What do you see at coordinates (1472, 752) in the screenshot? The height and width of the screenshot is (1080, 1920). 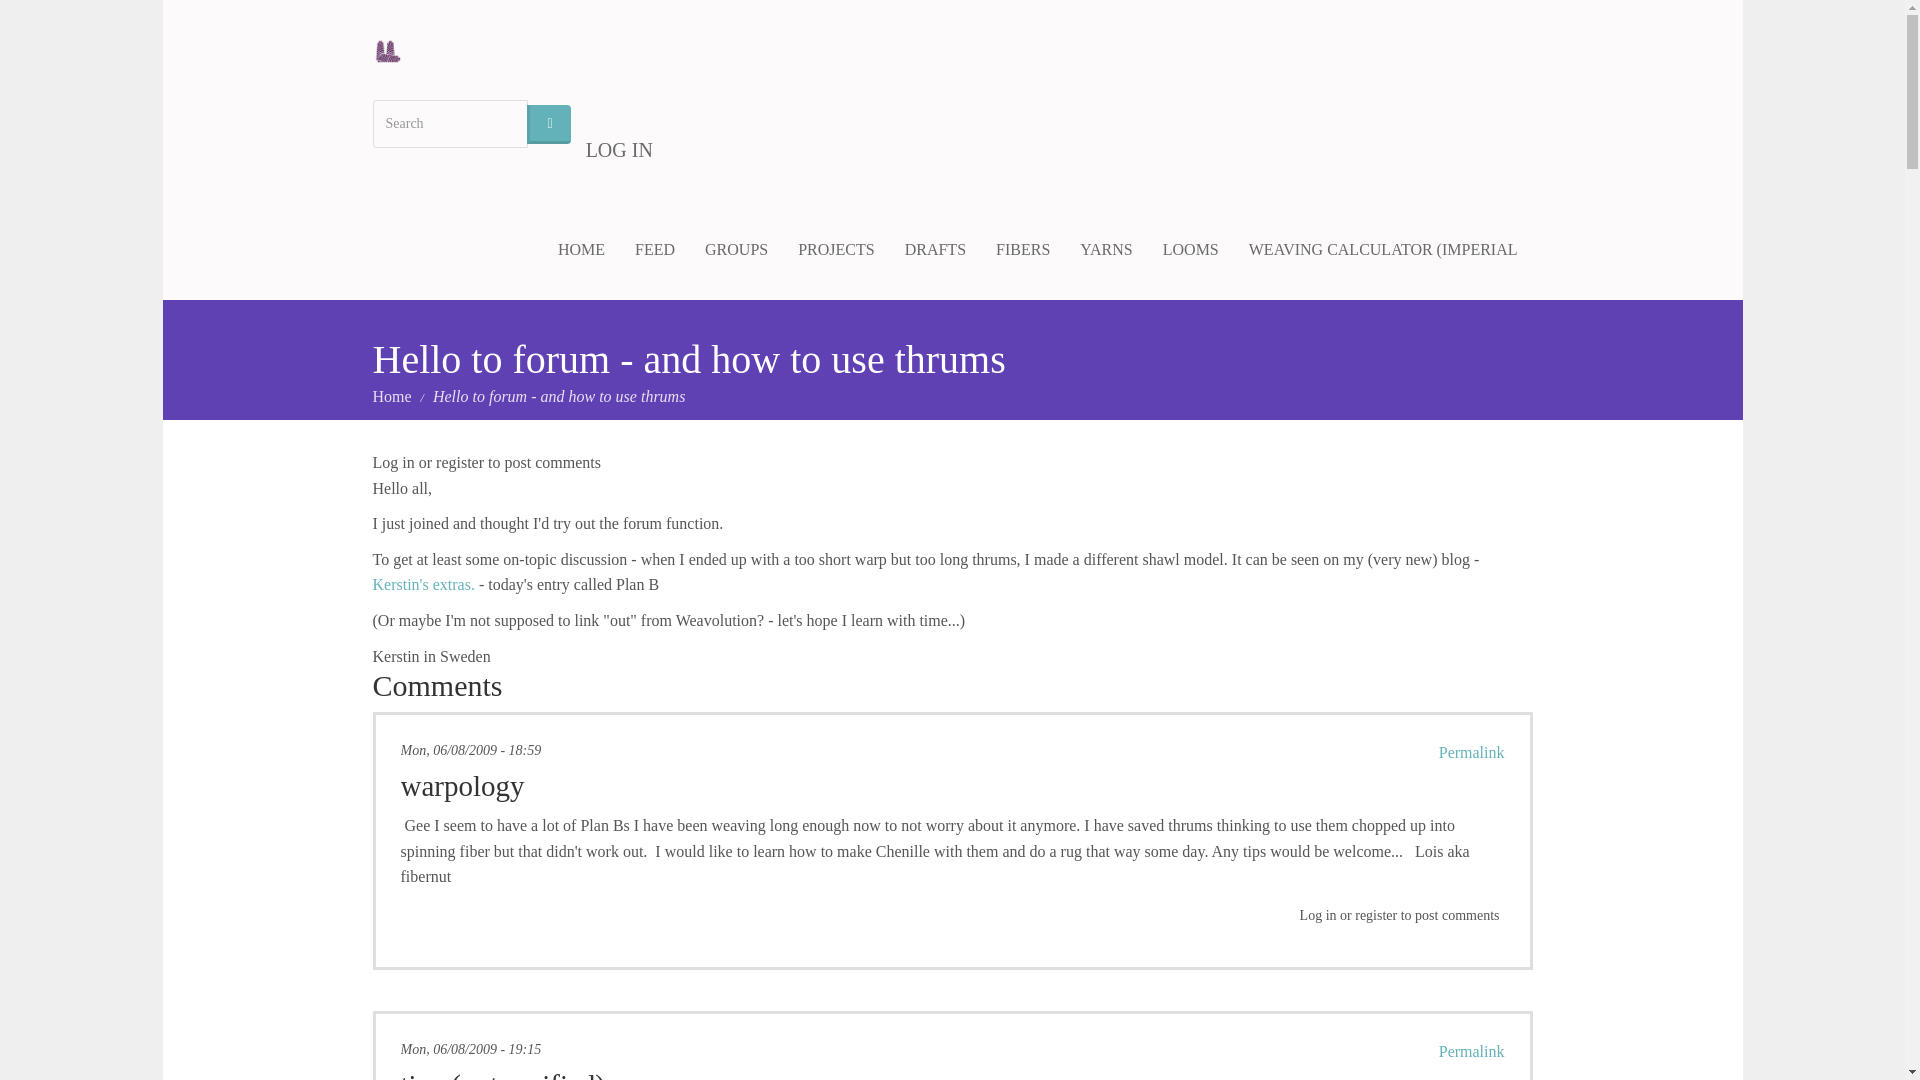 I see `Permalink` at bounding box center [1472, 752].